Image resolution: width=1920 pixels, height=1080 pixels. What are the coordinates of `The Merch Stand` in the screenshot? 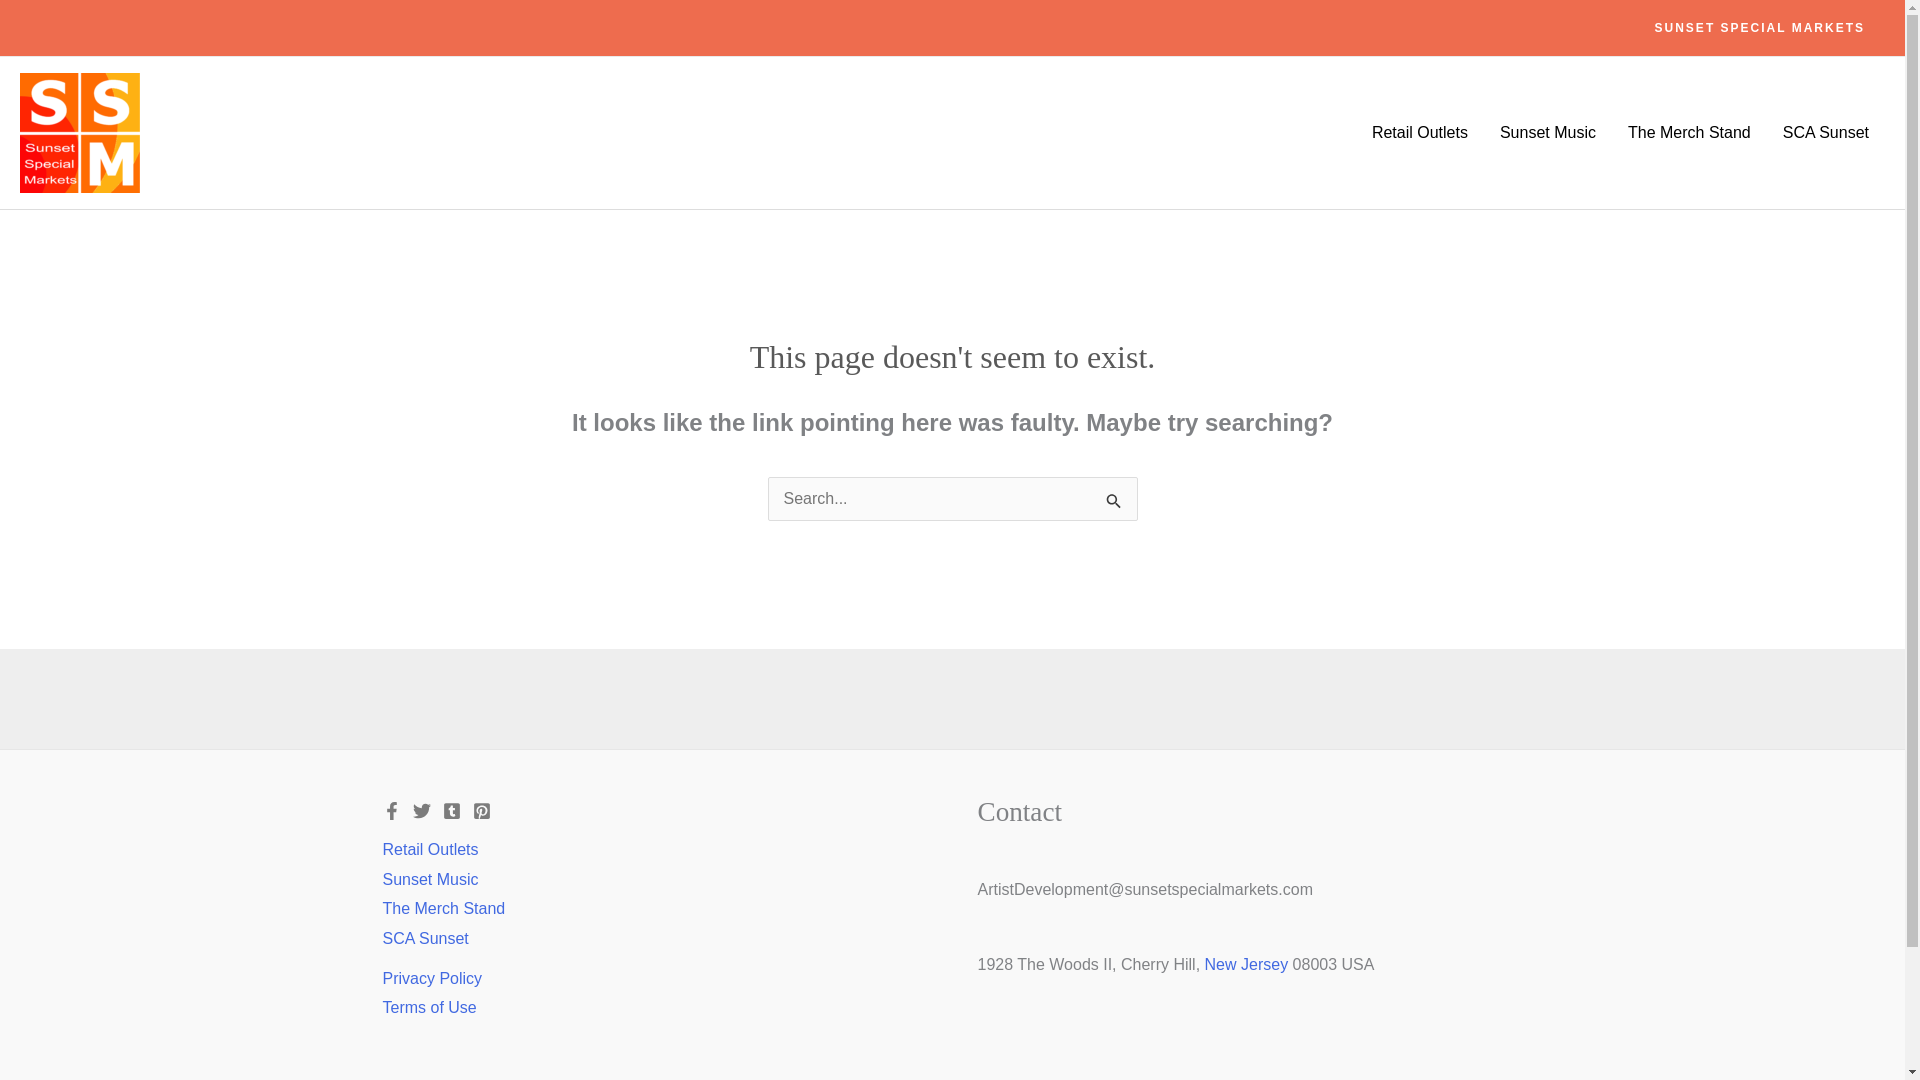 It's located at (443, 909).